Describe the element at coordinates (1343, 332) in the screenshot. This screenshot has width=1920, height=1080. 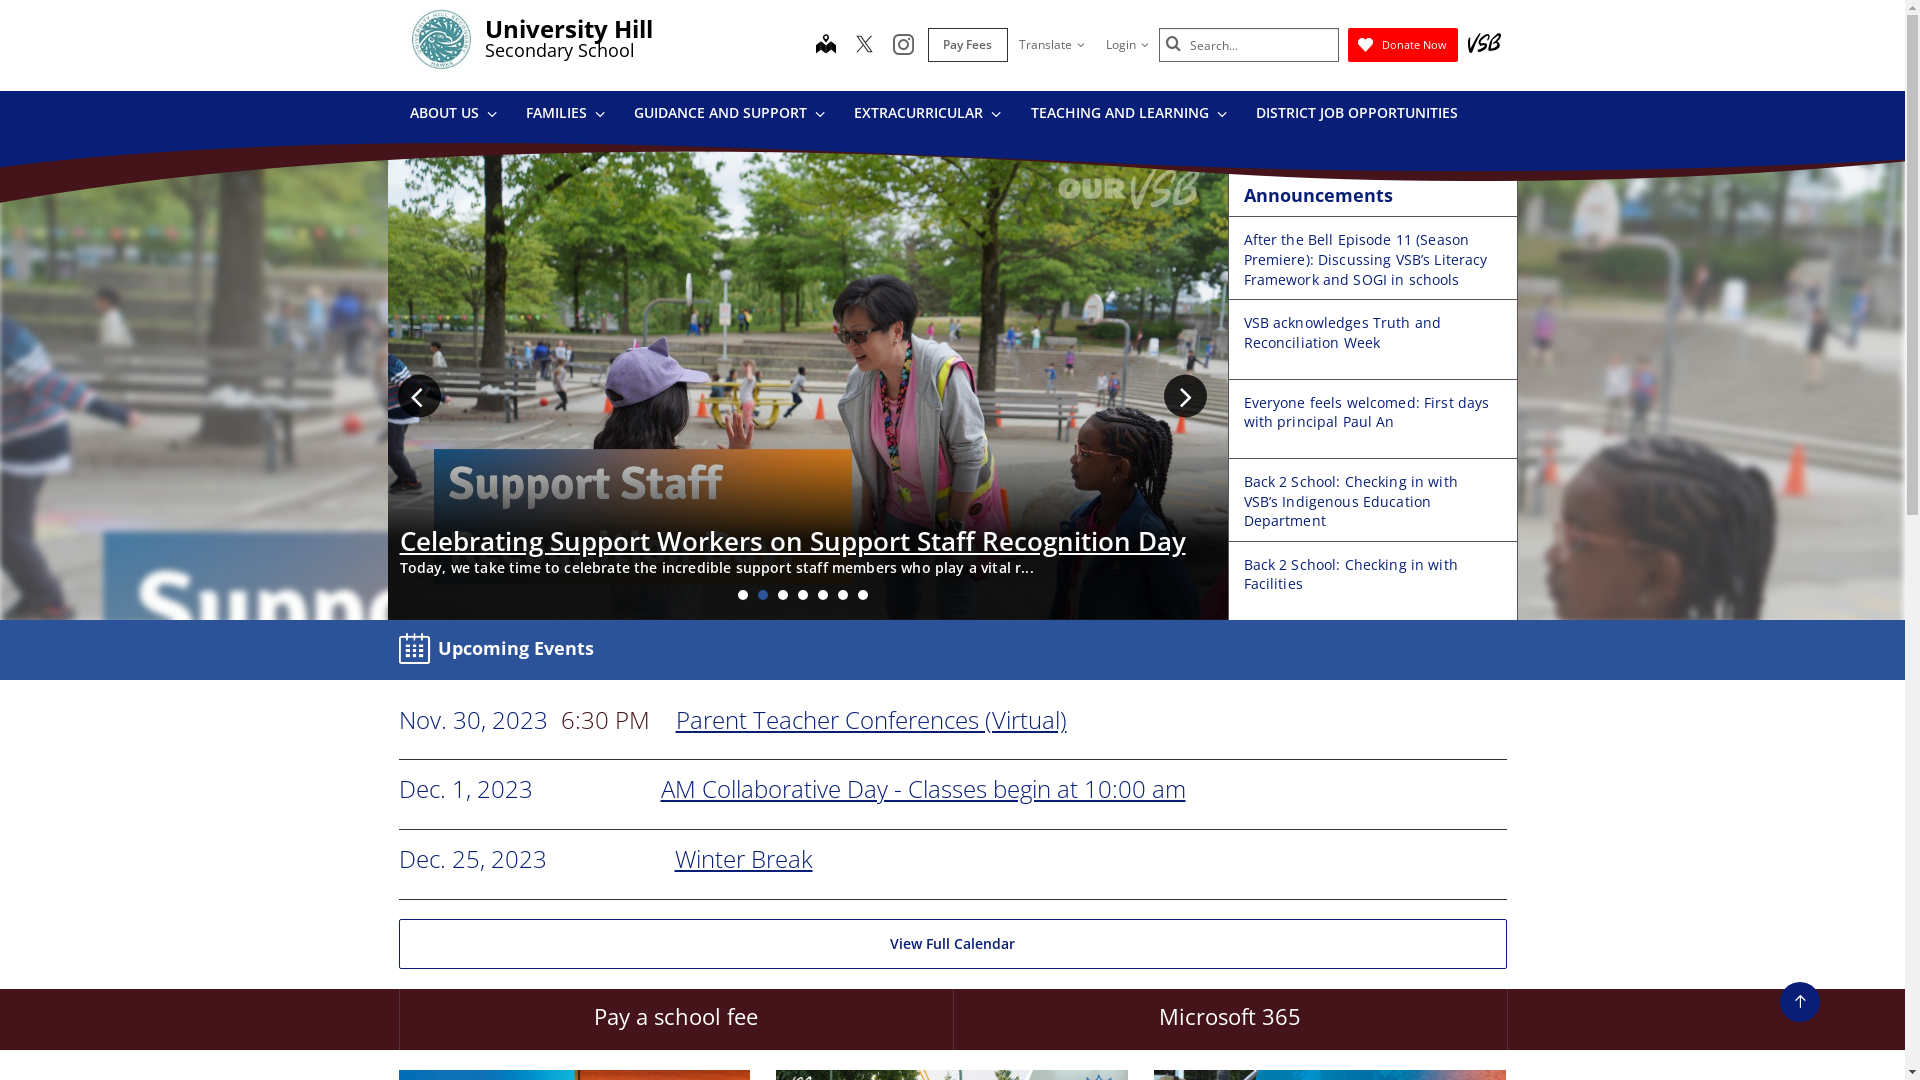
I see `VSB acknowledges Truth and Reconciliation Week` at that location.